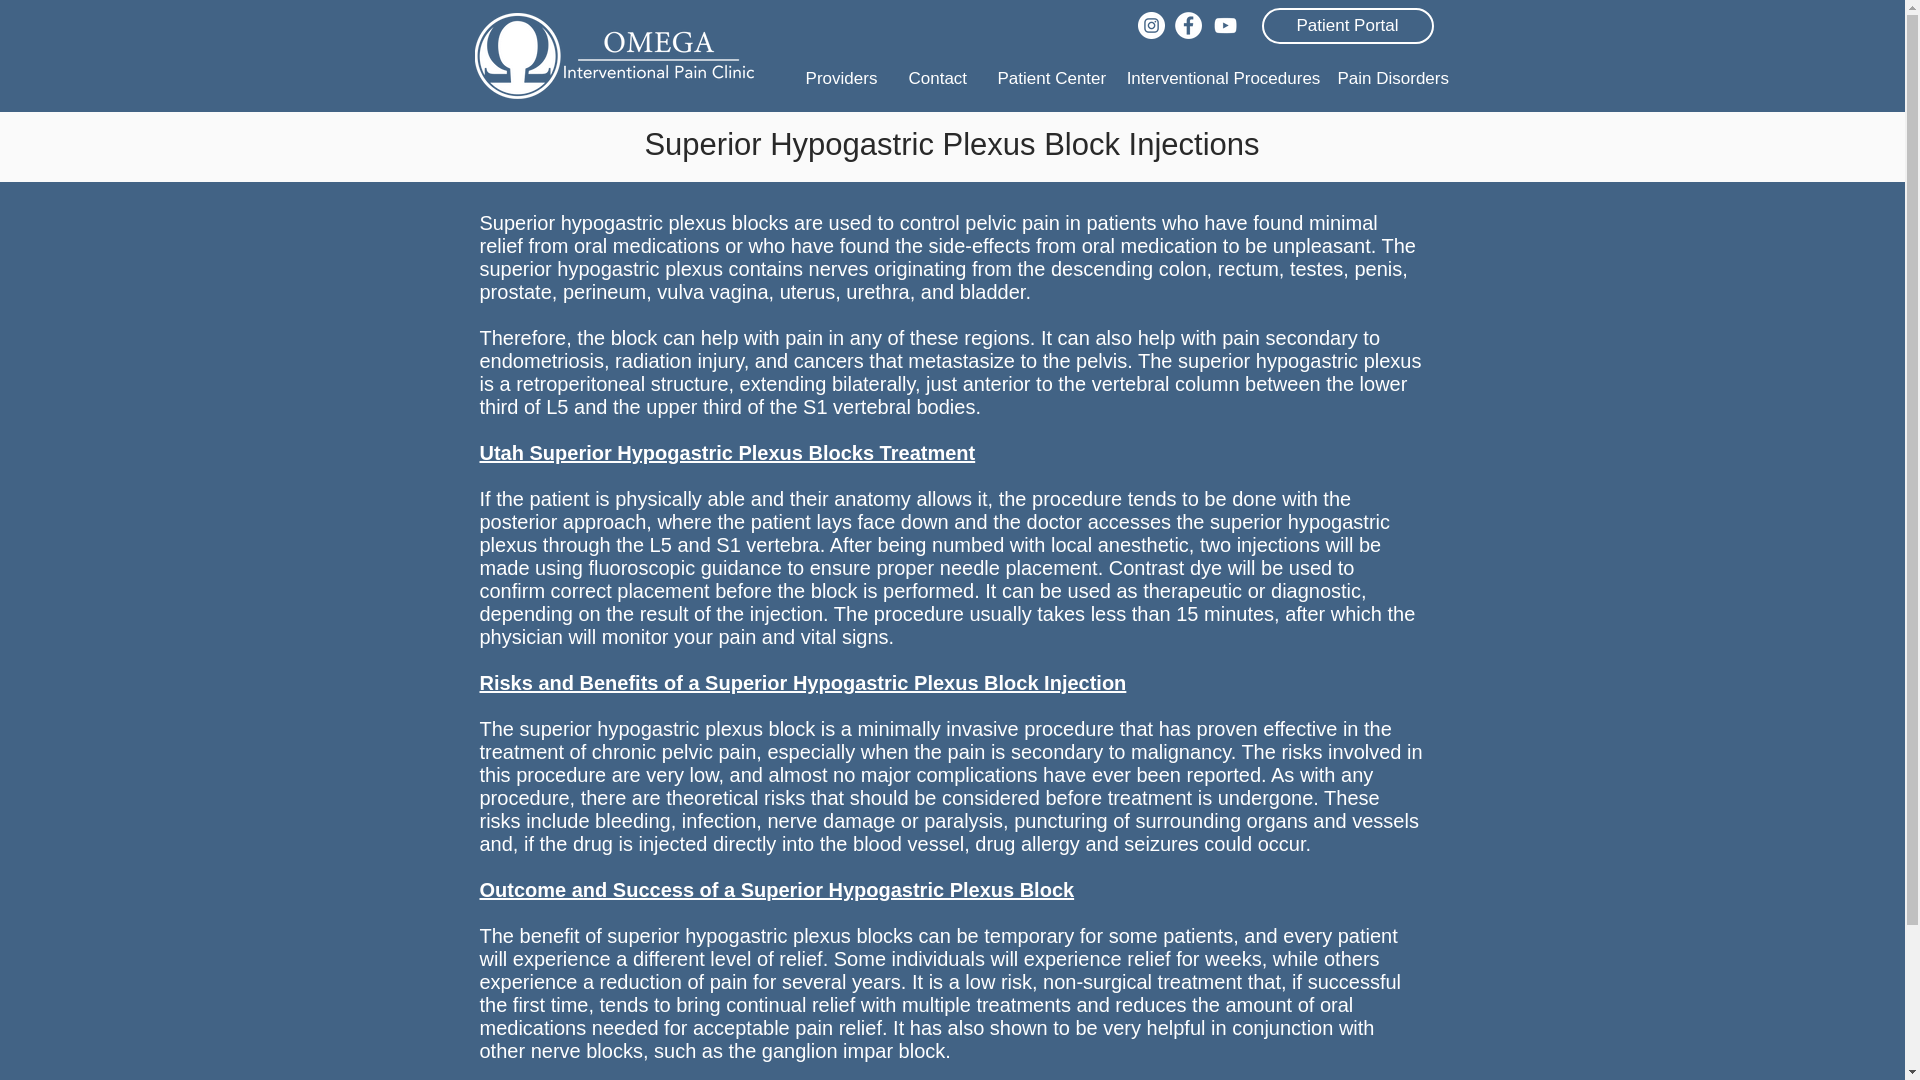 The width and height of the screenshot is (1920, 1080). What do you see at coordinates (840, 78) in the screenshot?
I see `Providers` at bounding box center [840, 78].